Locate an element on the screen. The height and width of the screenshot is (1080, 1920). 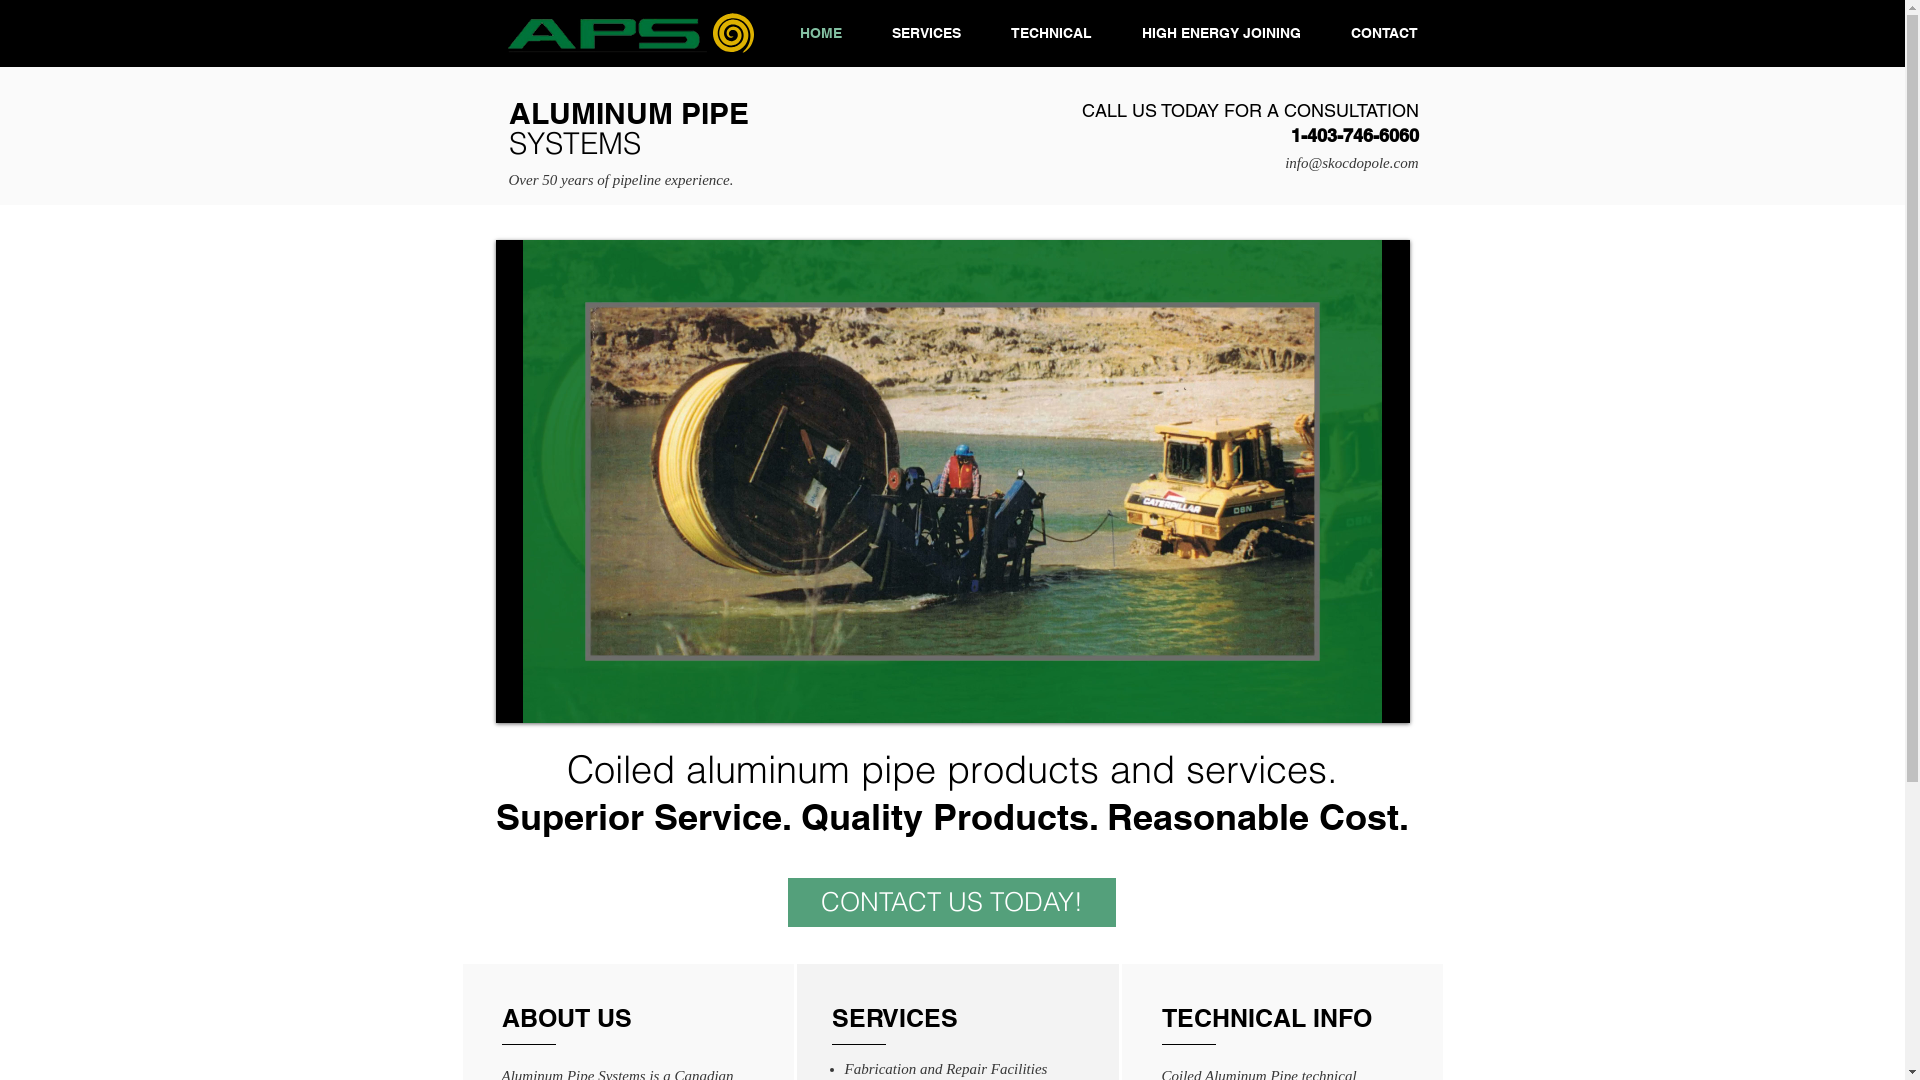
TECHNICAL is located at coordinates (1052, 33).